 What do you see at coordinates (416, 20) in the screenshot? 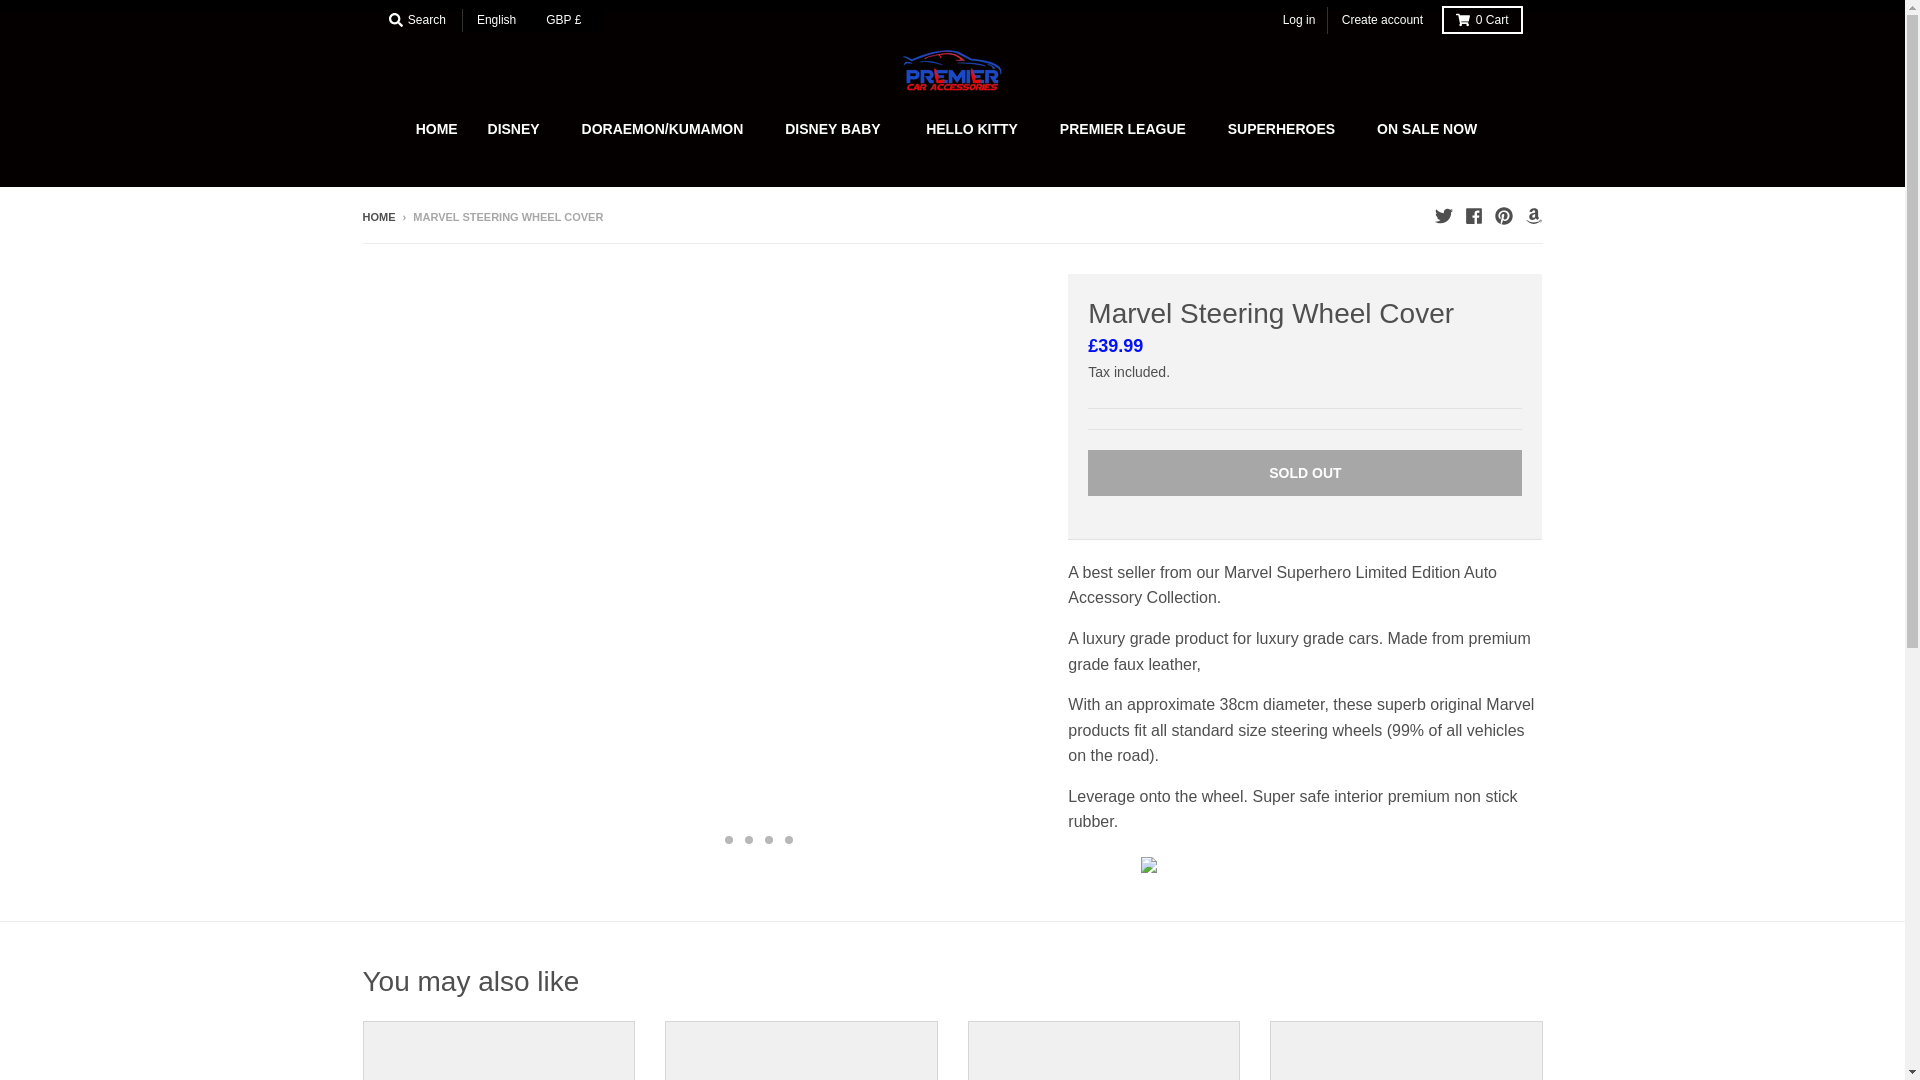
I see `Search` at bounding box center [416, 20].